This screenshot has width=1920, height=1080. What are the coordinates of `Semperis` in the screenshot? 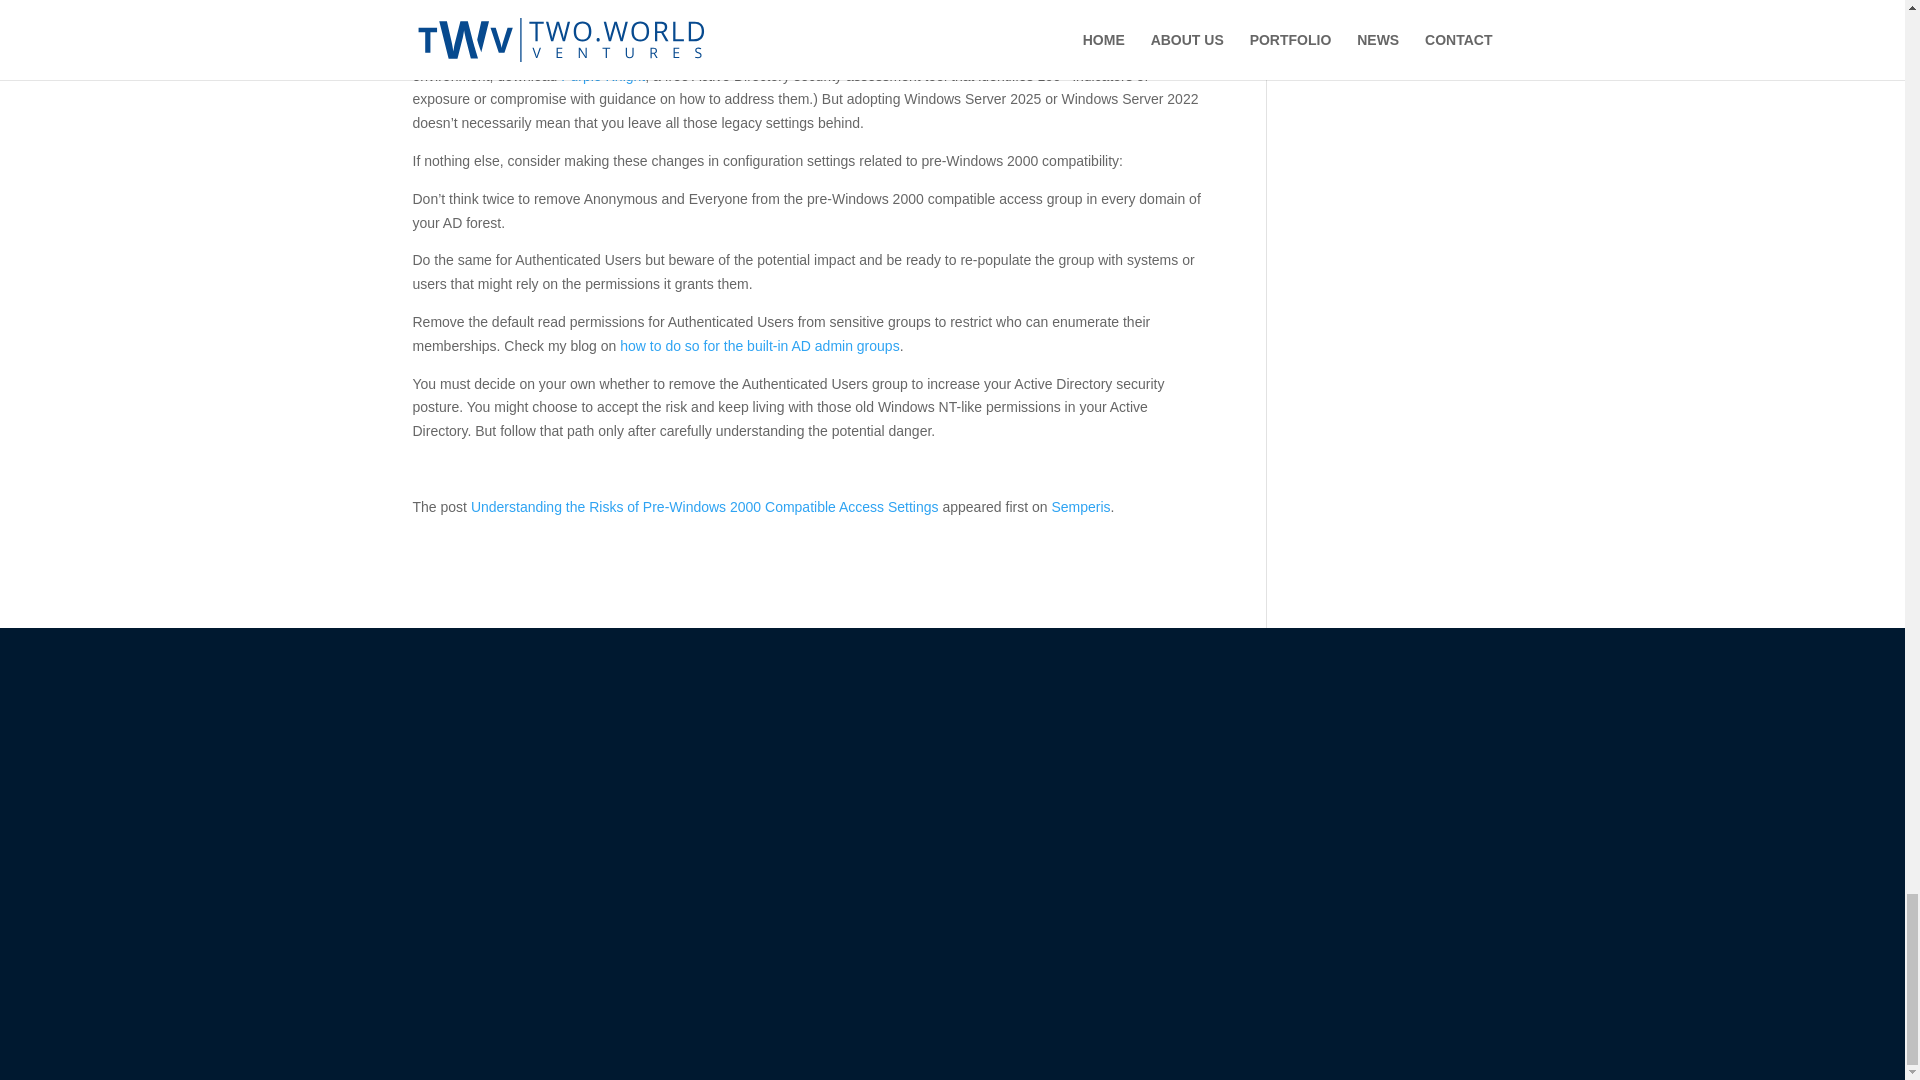 It's located at (1080, 506).